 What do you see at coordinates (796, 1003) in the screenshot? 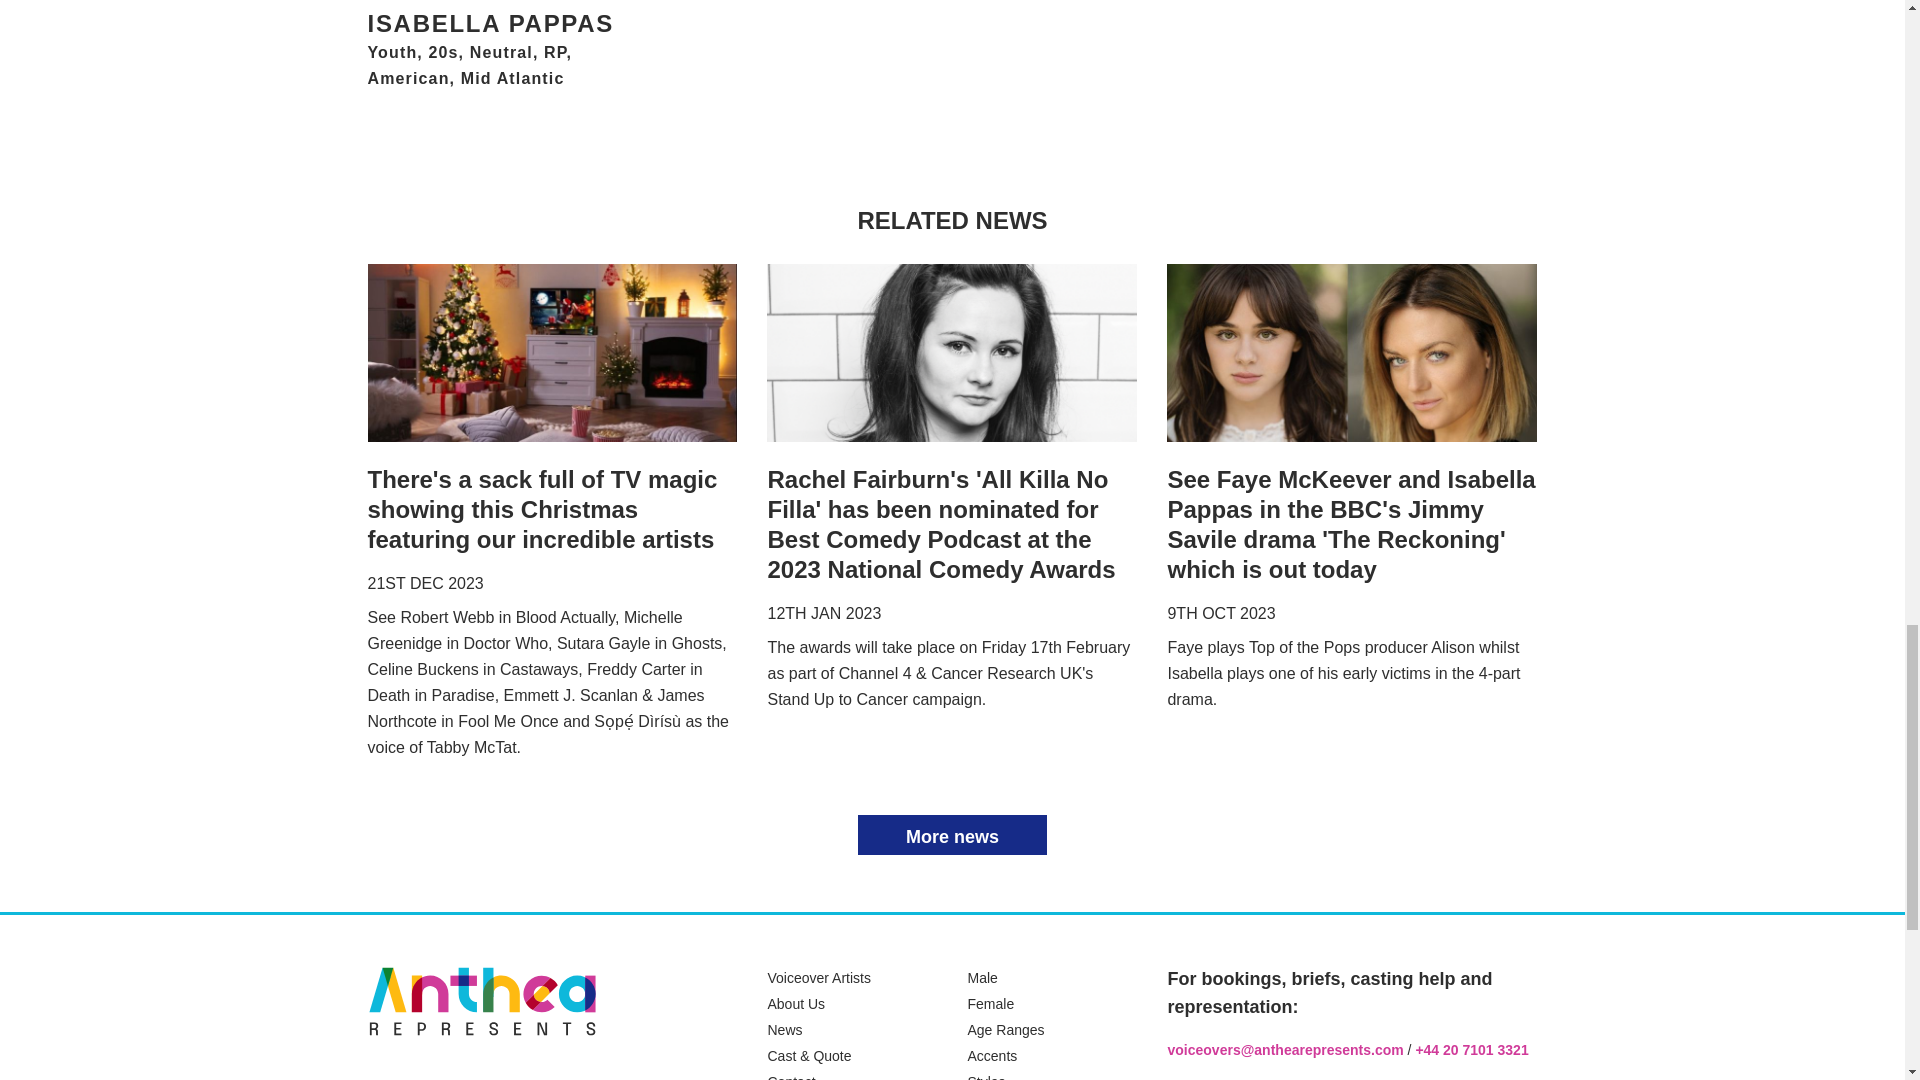
I see `About Us` at bounding box center [796, 1003].